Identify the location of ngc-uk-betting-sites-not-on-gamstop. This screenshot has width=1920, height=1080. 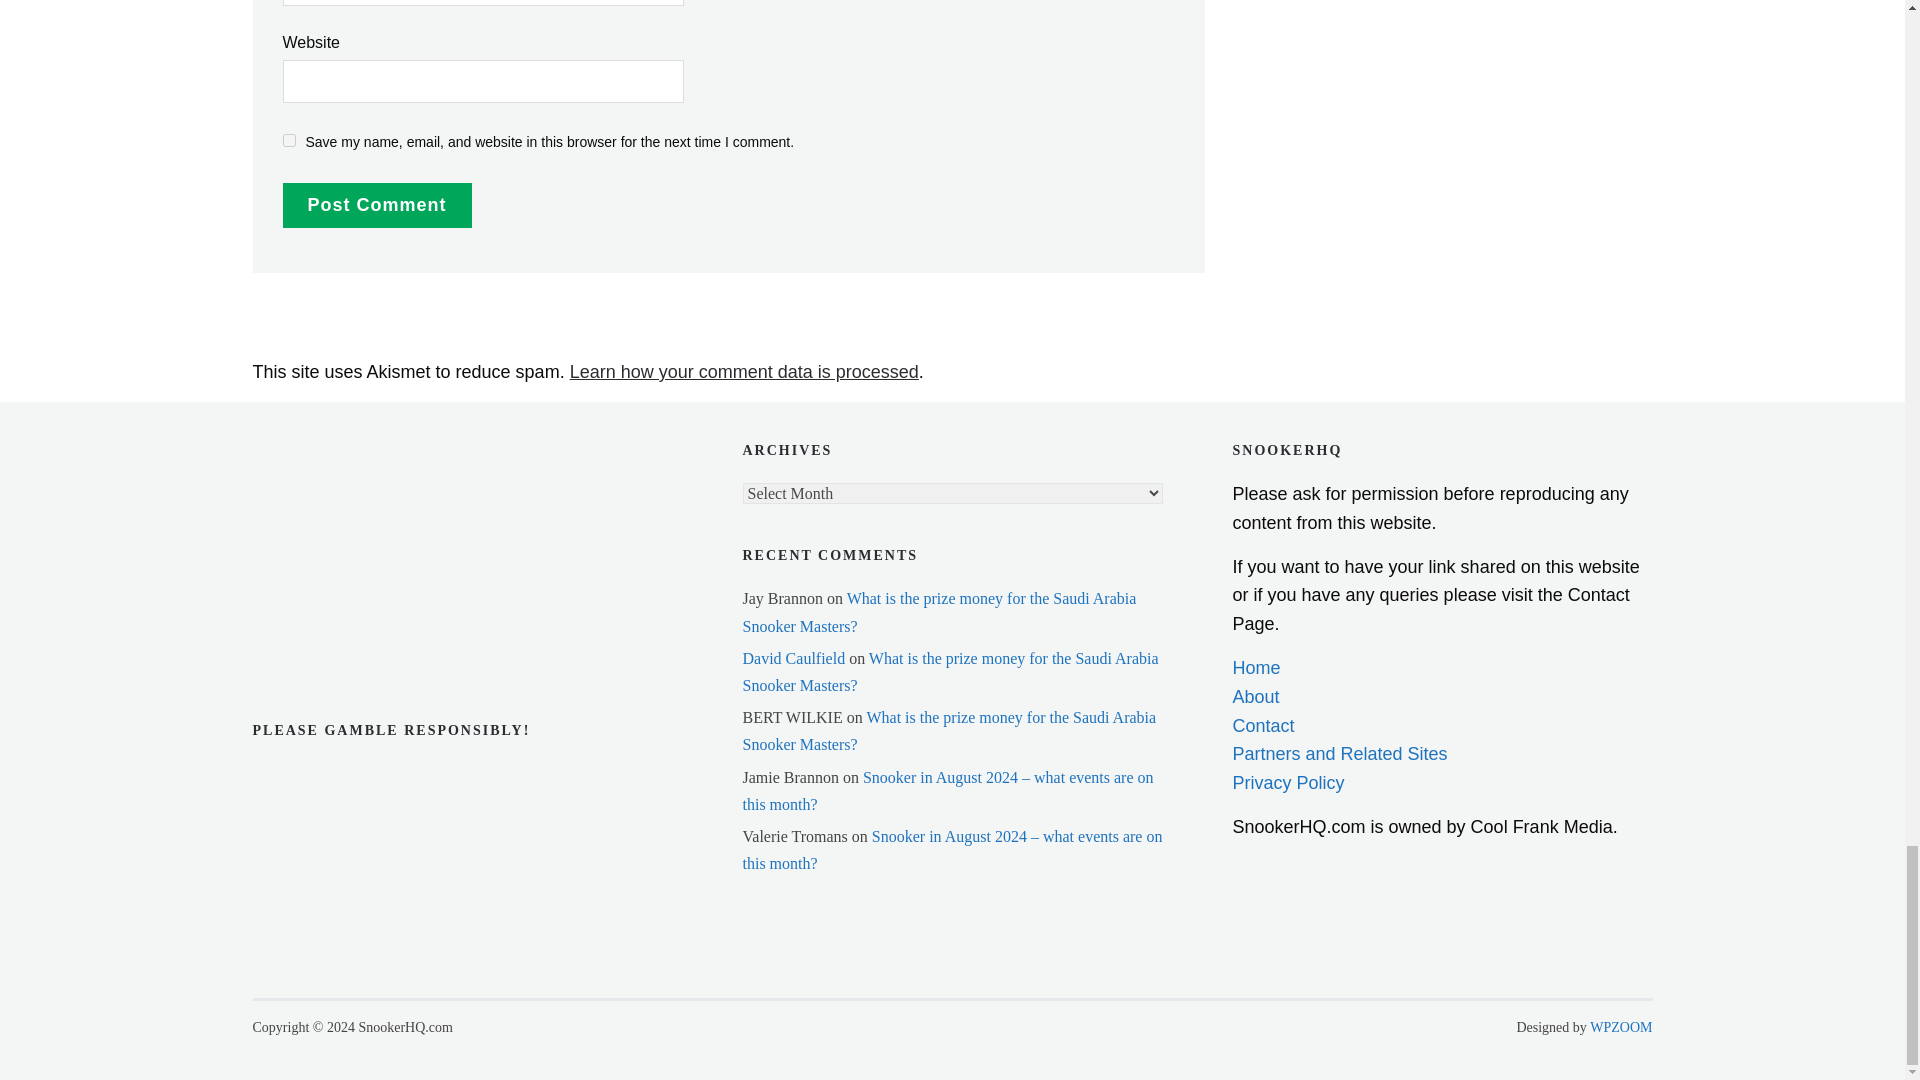
(351, 456).